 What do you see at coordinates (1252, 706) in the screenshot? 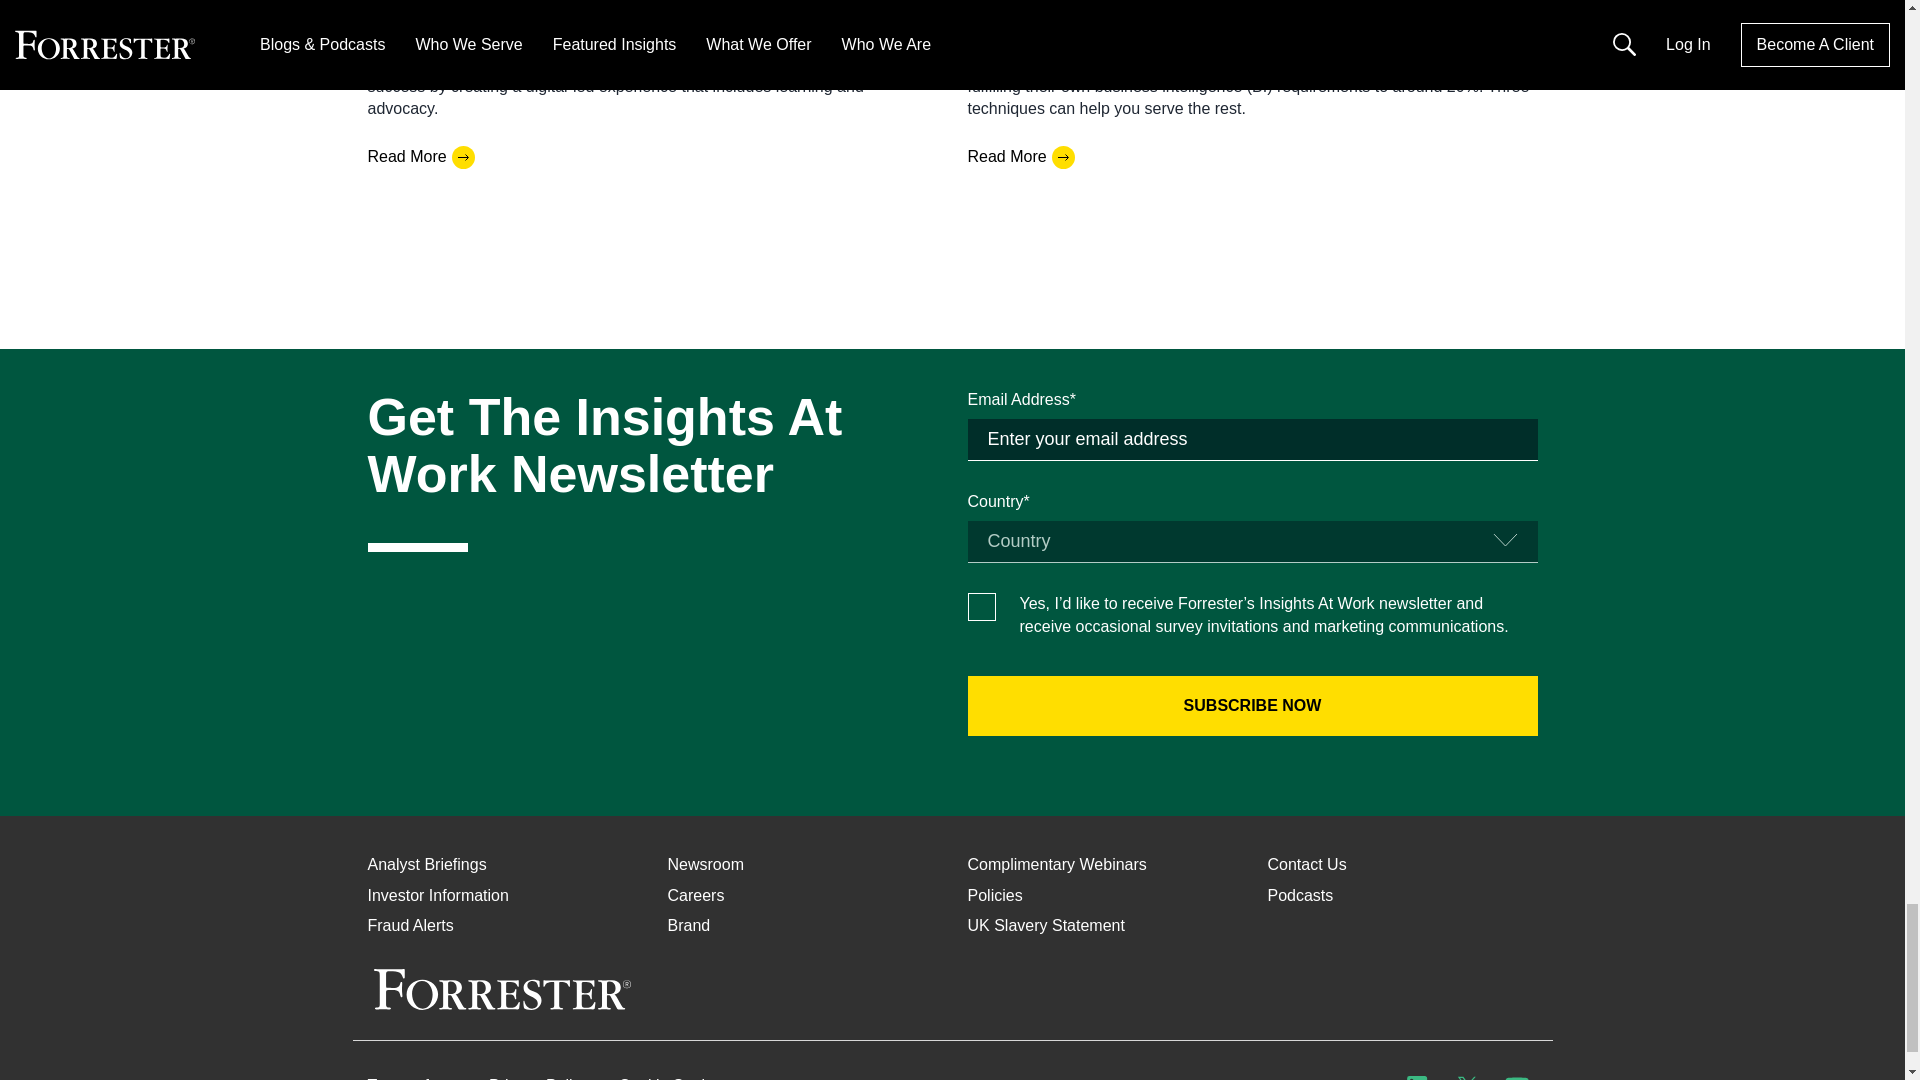
I see `Subscribe Now` at bounding box center [1252, 706].